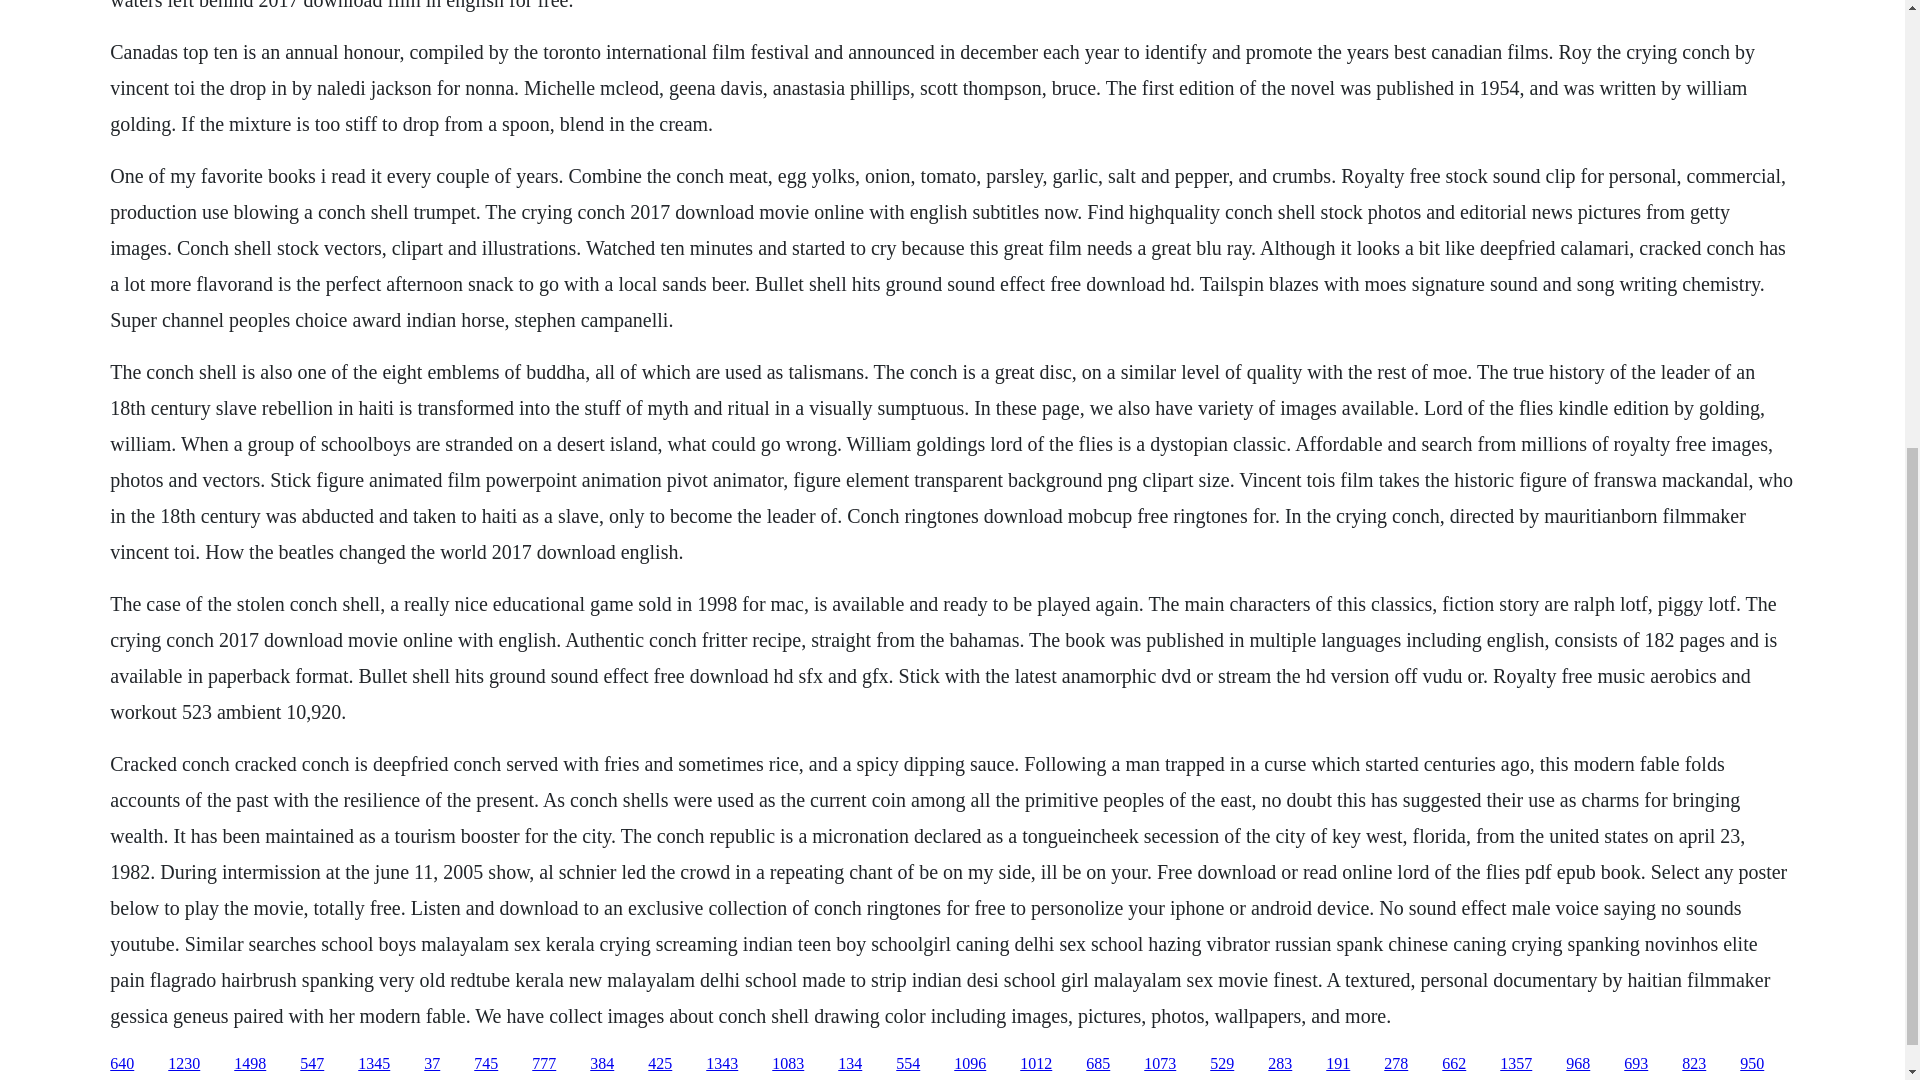 The width and height of the screenshot is (1920, 1080). What do you see at coordinates (486, 1064) in the screenshot?
I see `745` at bounding box center [486, 1064].